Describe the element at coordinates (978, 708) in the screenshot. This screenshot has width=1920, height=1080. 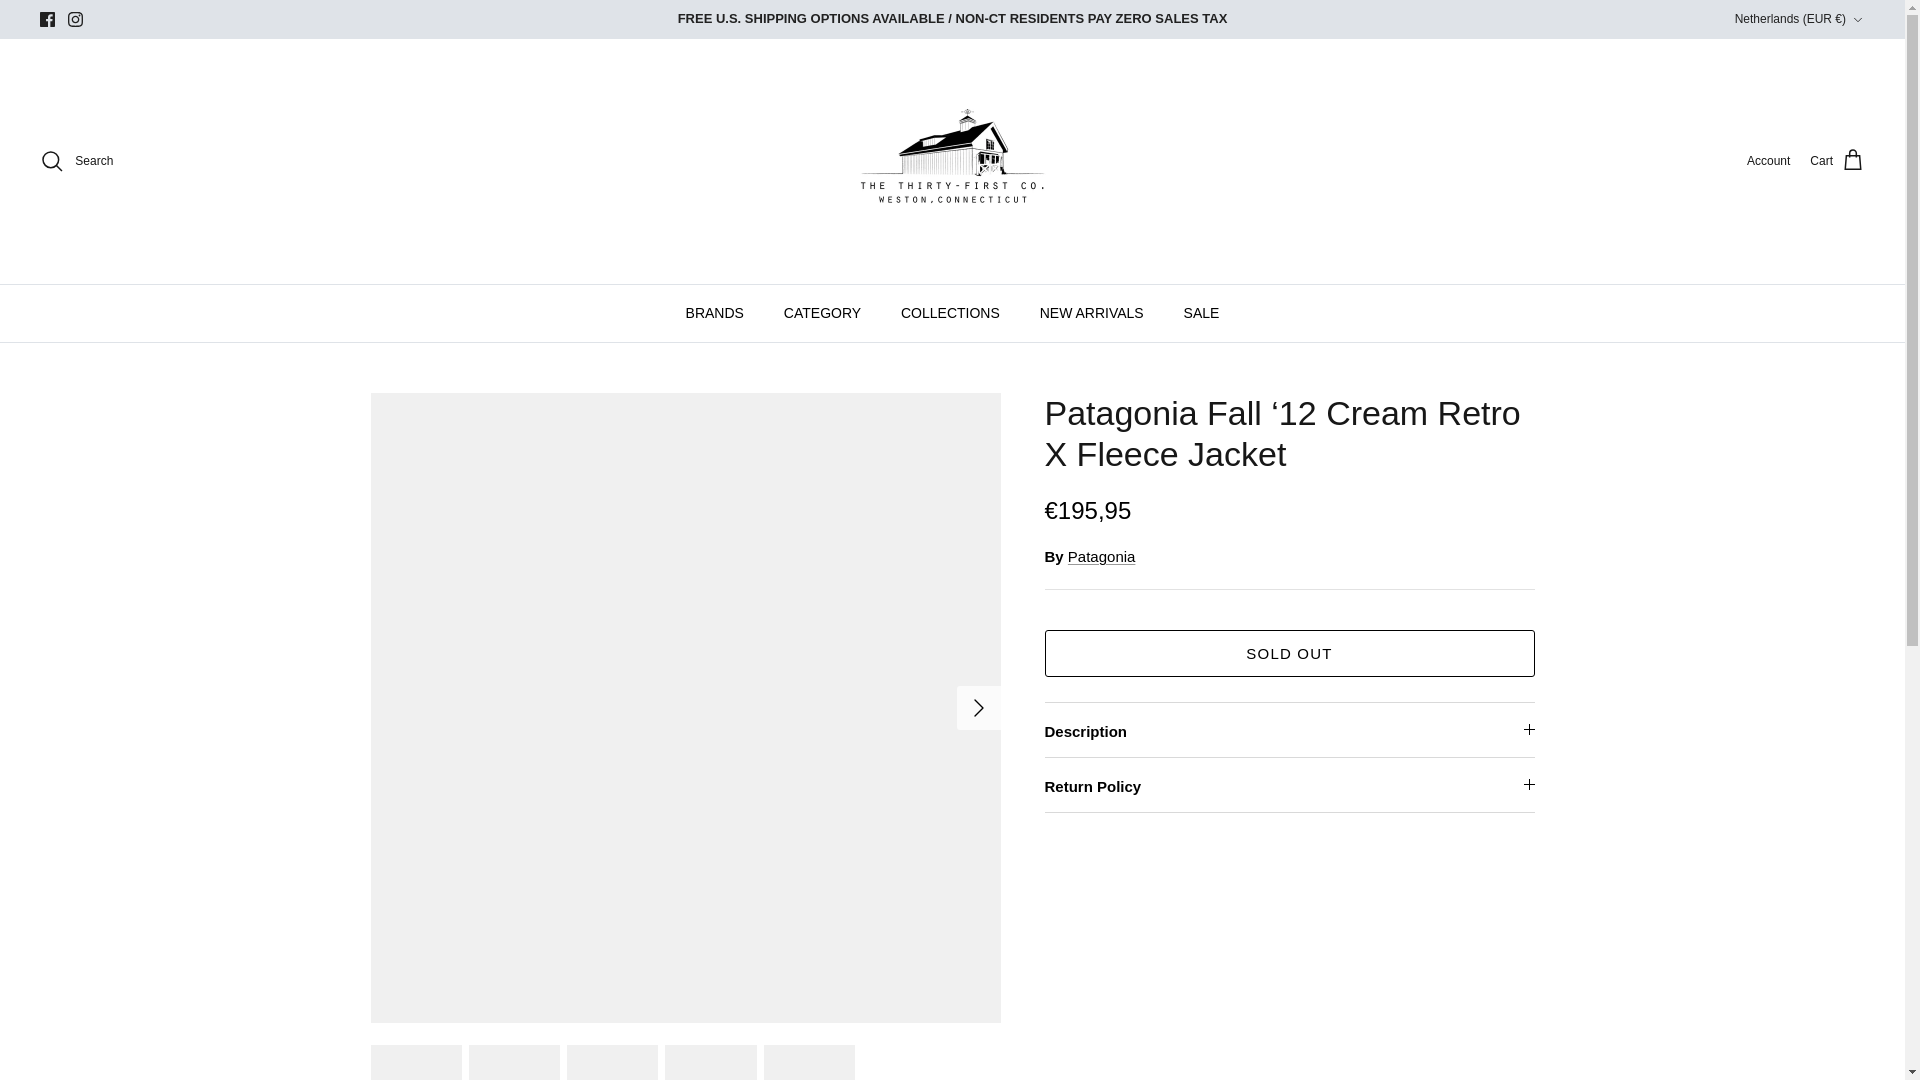
I see `RIGHT` at that location.